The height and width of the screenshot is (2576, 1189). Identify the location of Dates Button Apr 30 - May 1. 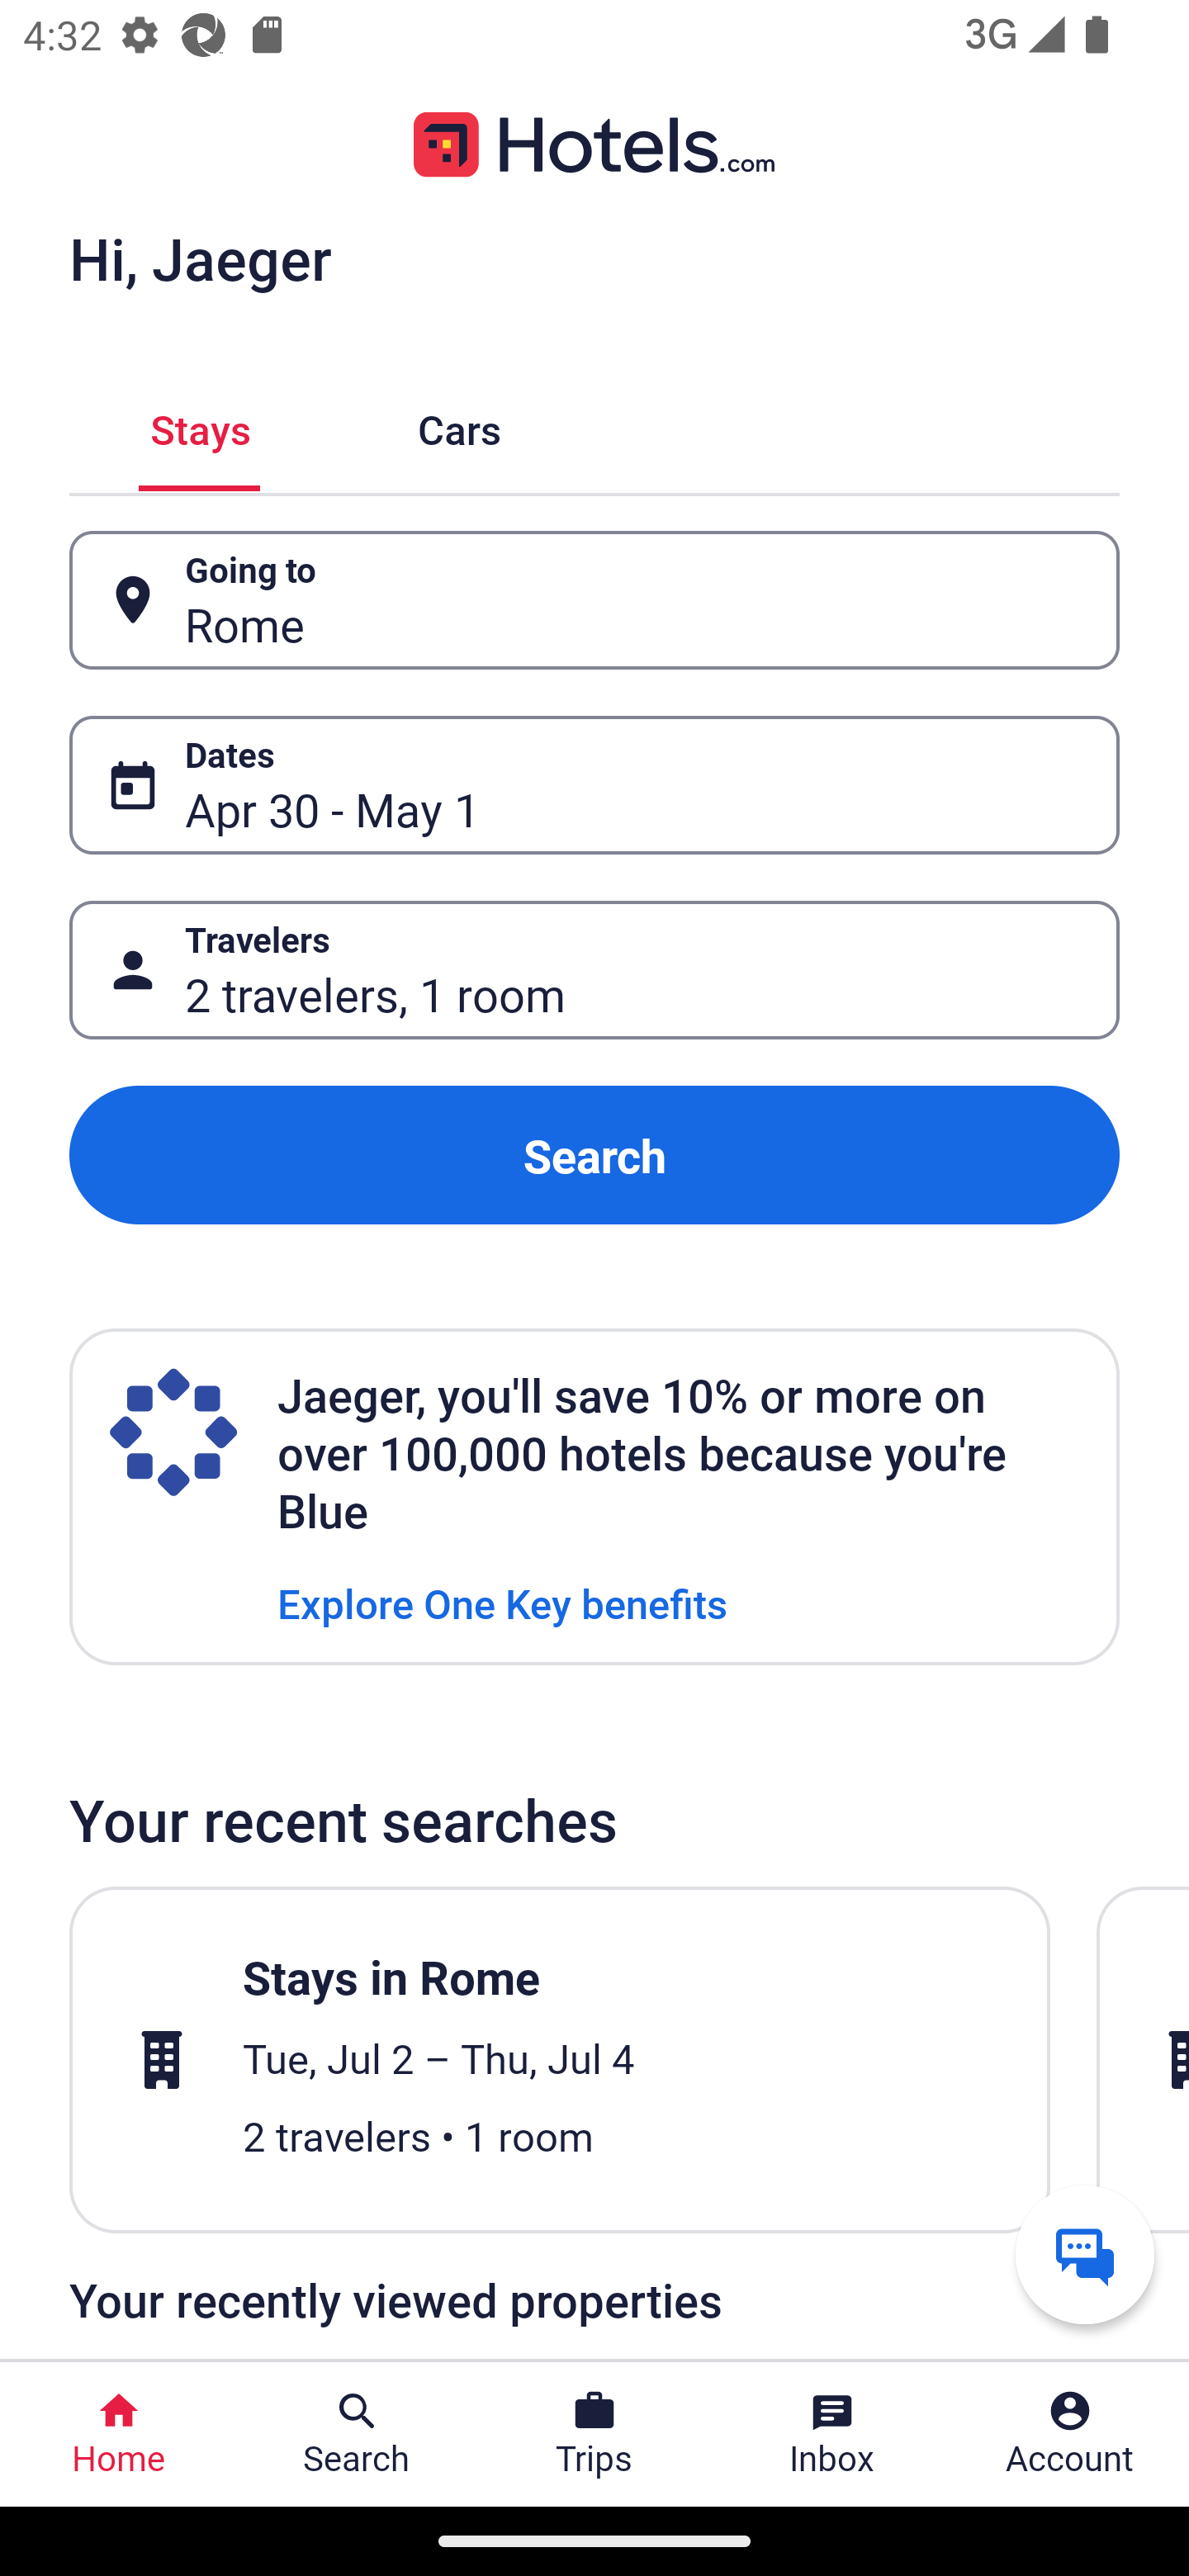
(594, 785).